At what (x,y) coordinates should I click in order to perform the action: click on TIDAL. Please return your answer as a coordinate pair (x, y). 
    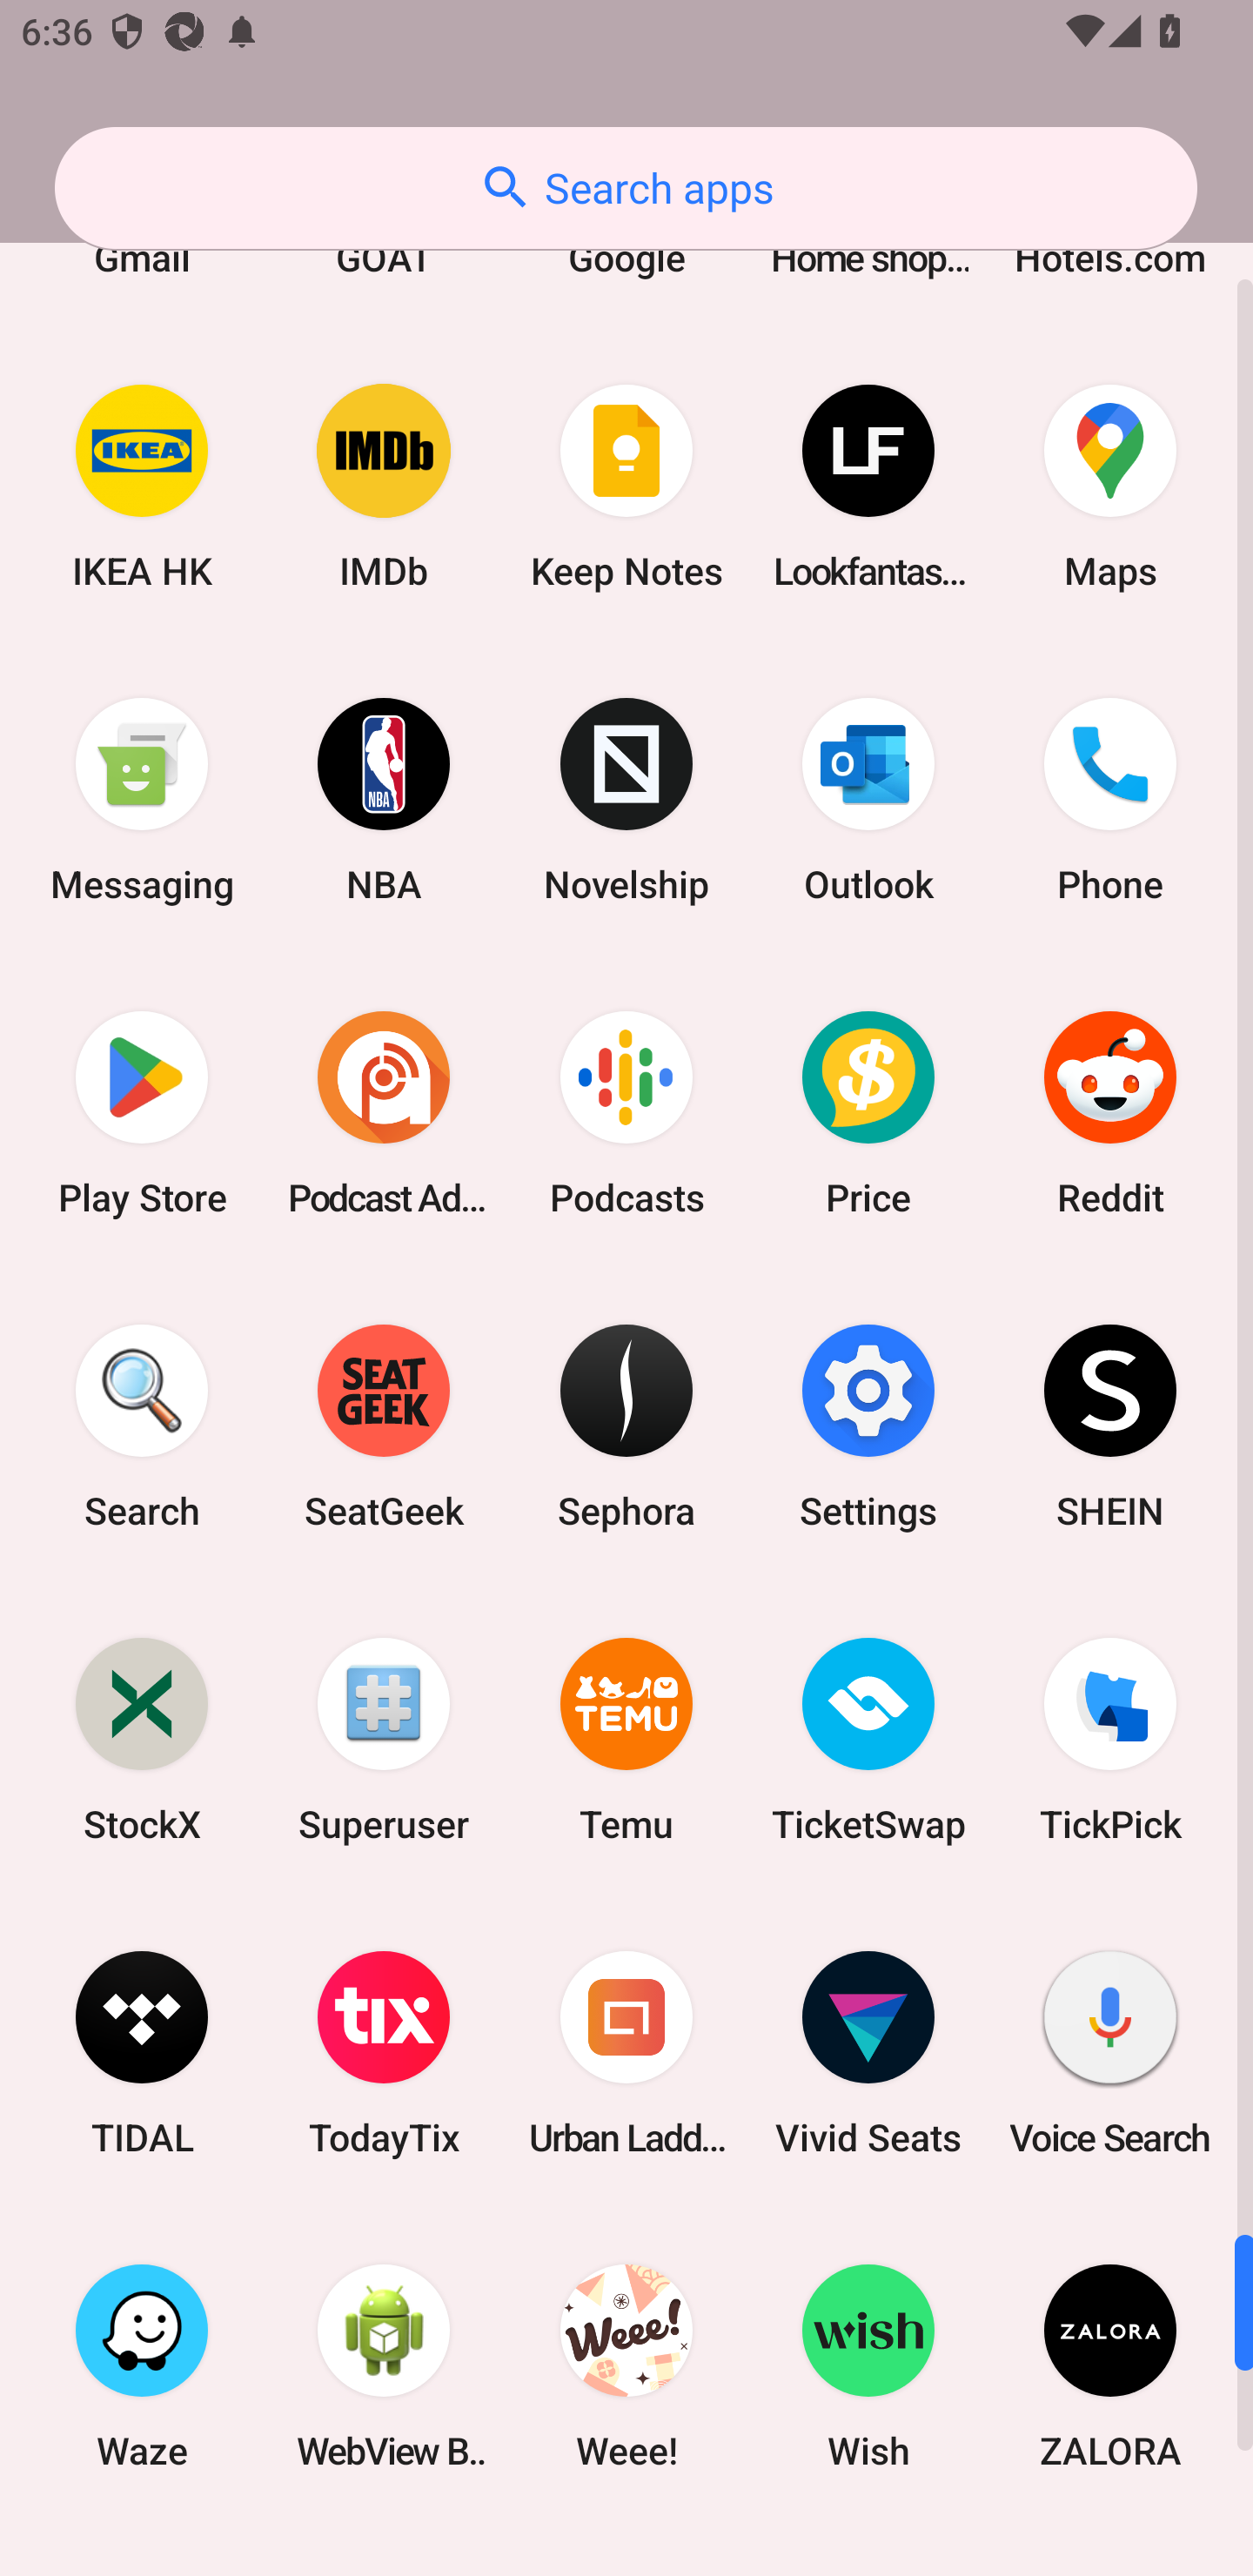
    Looking at the image, I should click on (142, 2052).